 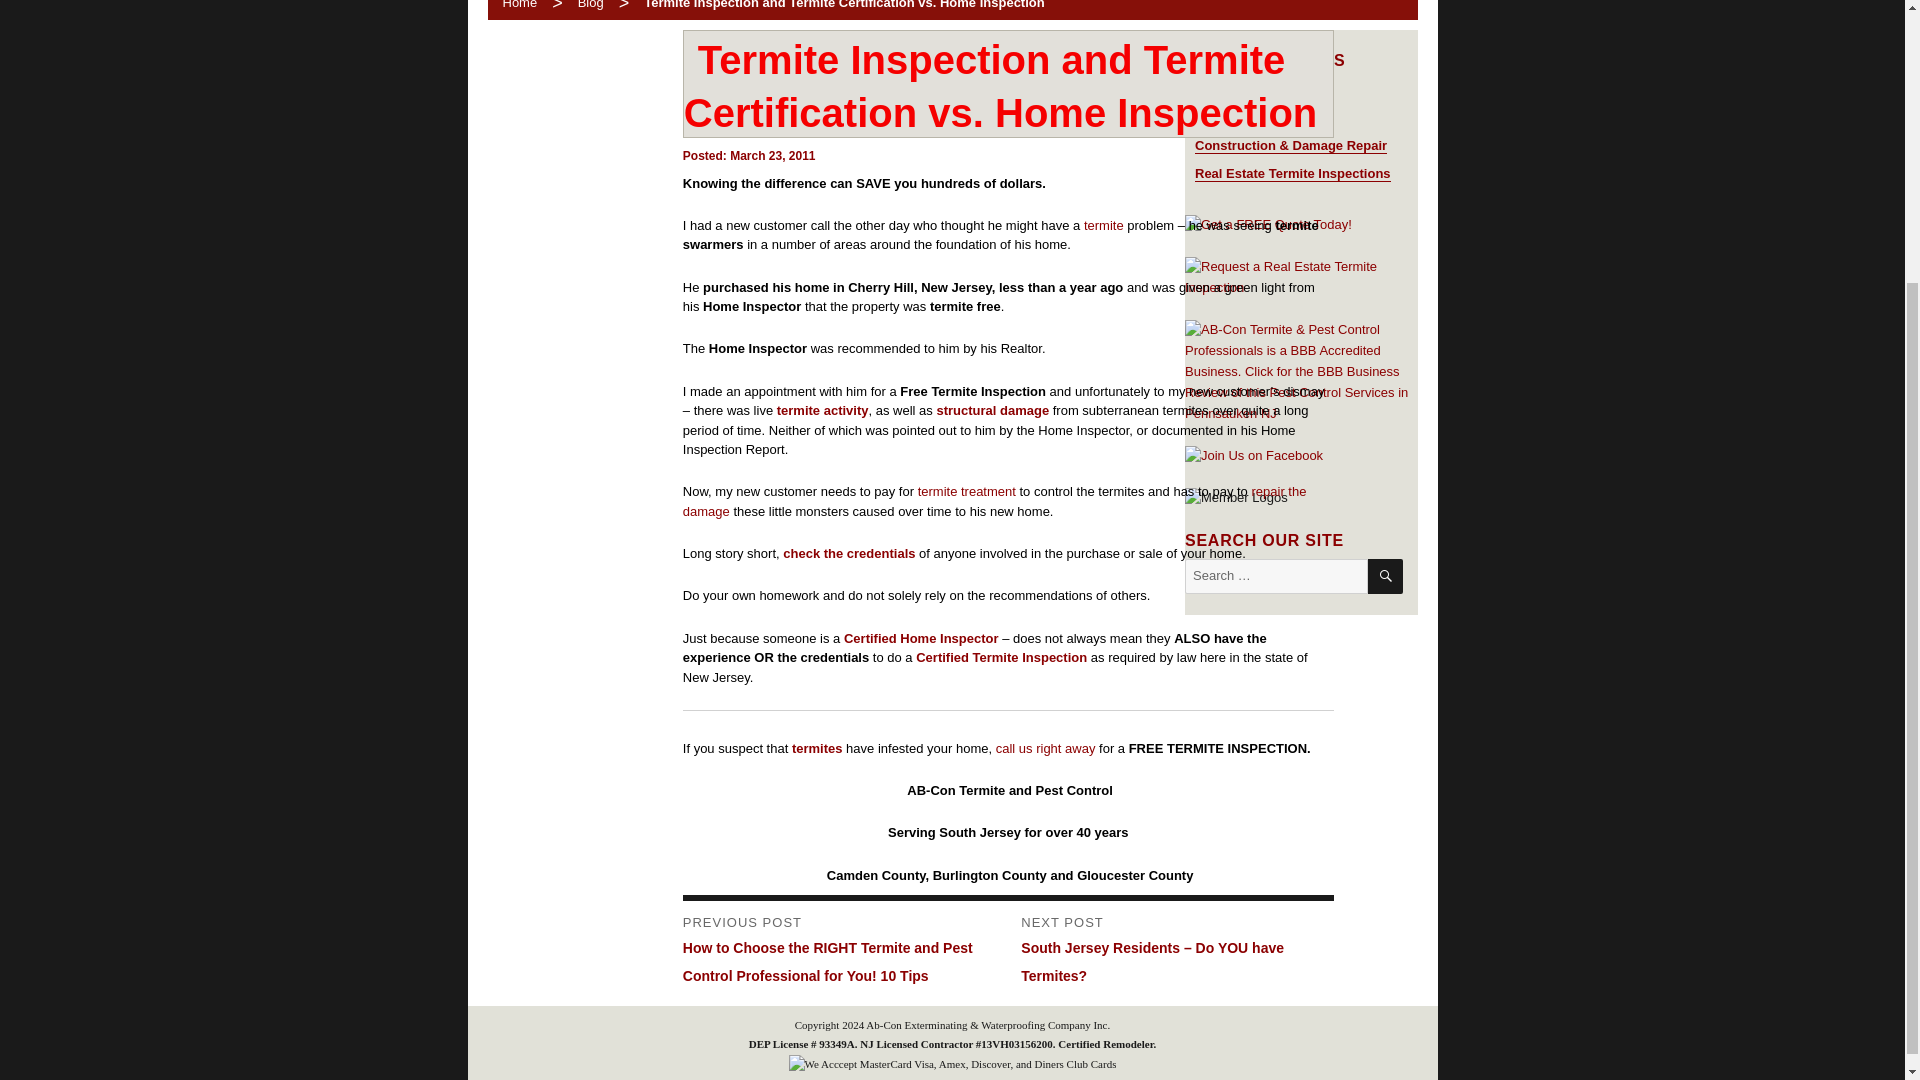 I want to click on repair the damage, so click(x=995, y=501).